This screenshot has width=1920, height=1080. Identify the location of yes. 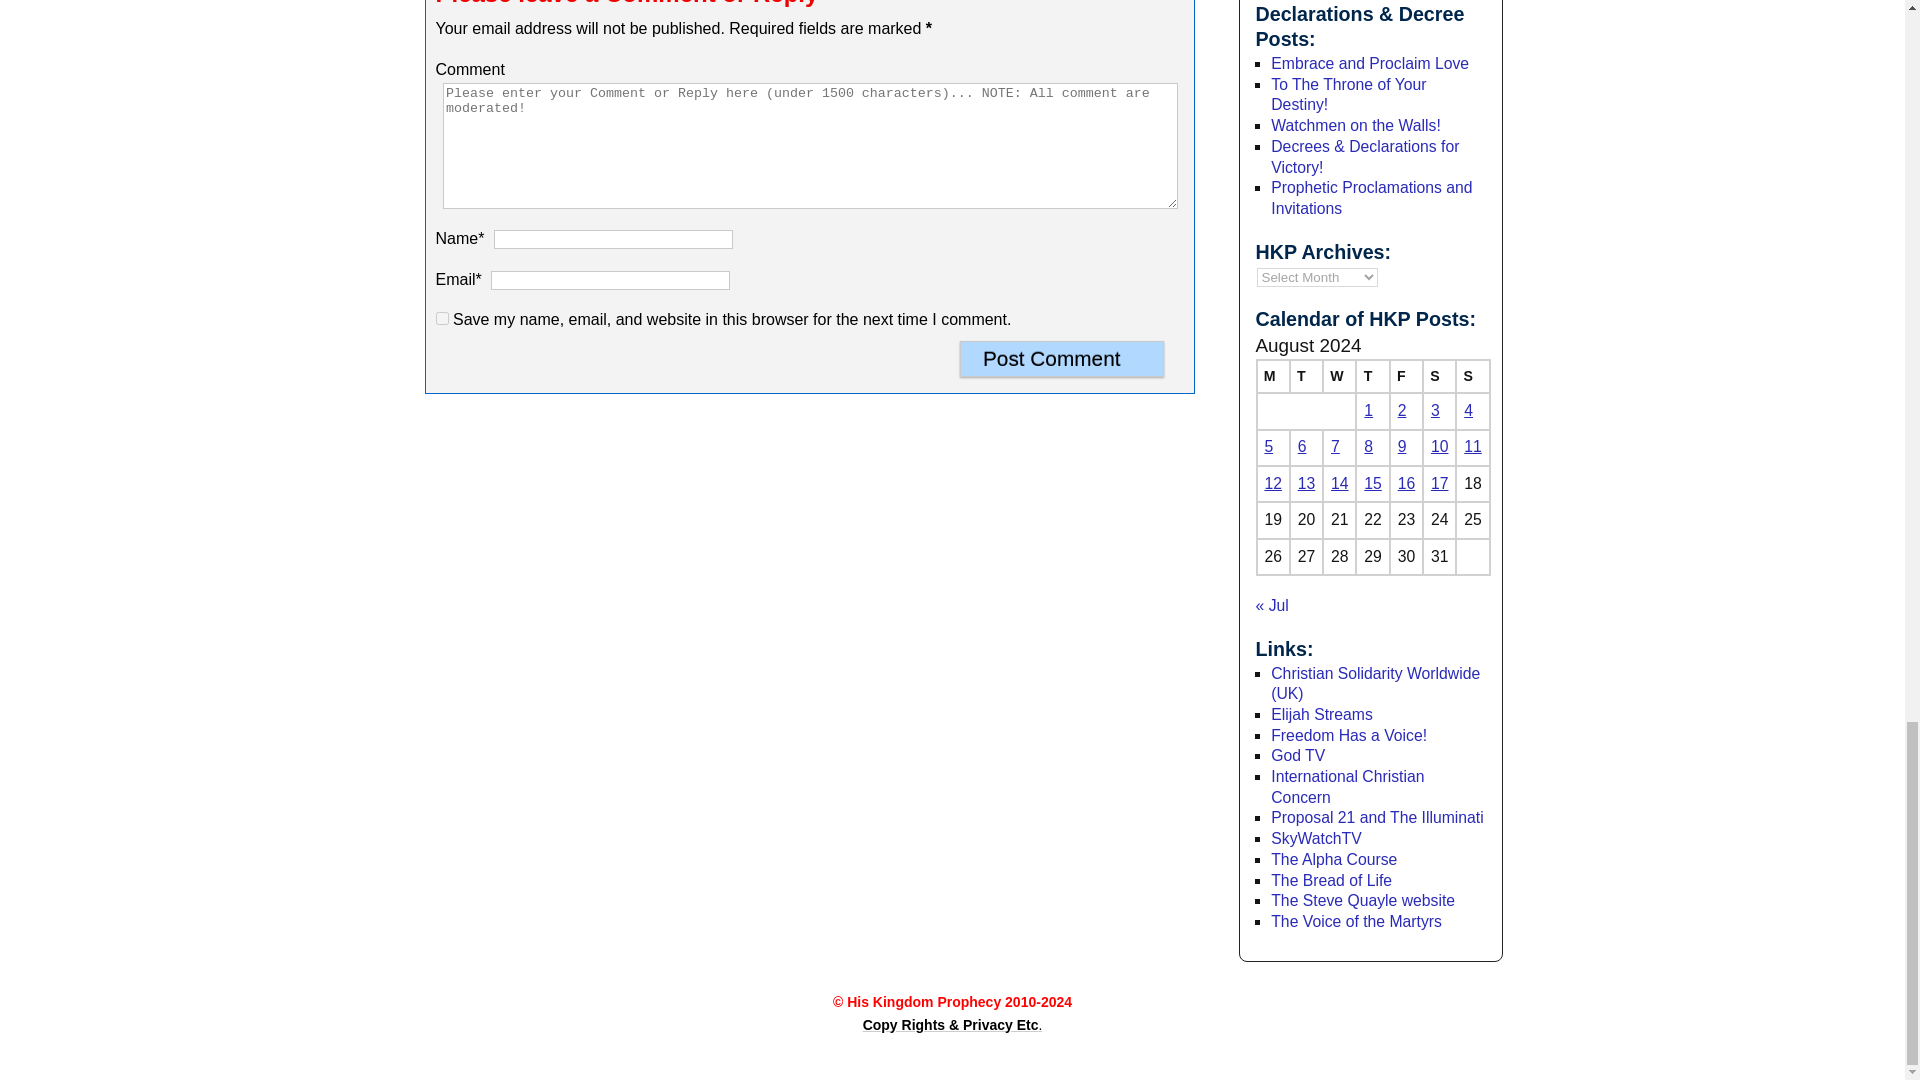
(442, 318).